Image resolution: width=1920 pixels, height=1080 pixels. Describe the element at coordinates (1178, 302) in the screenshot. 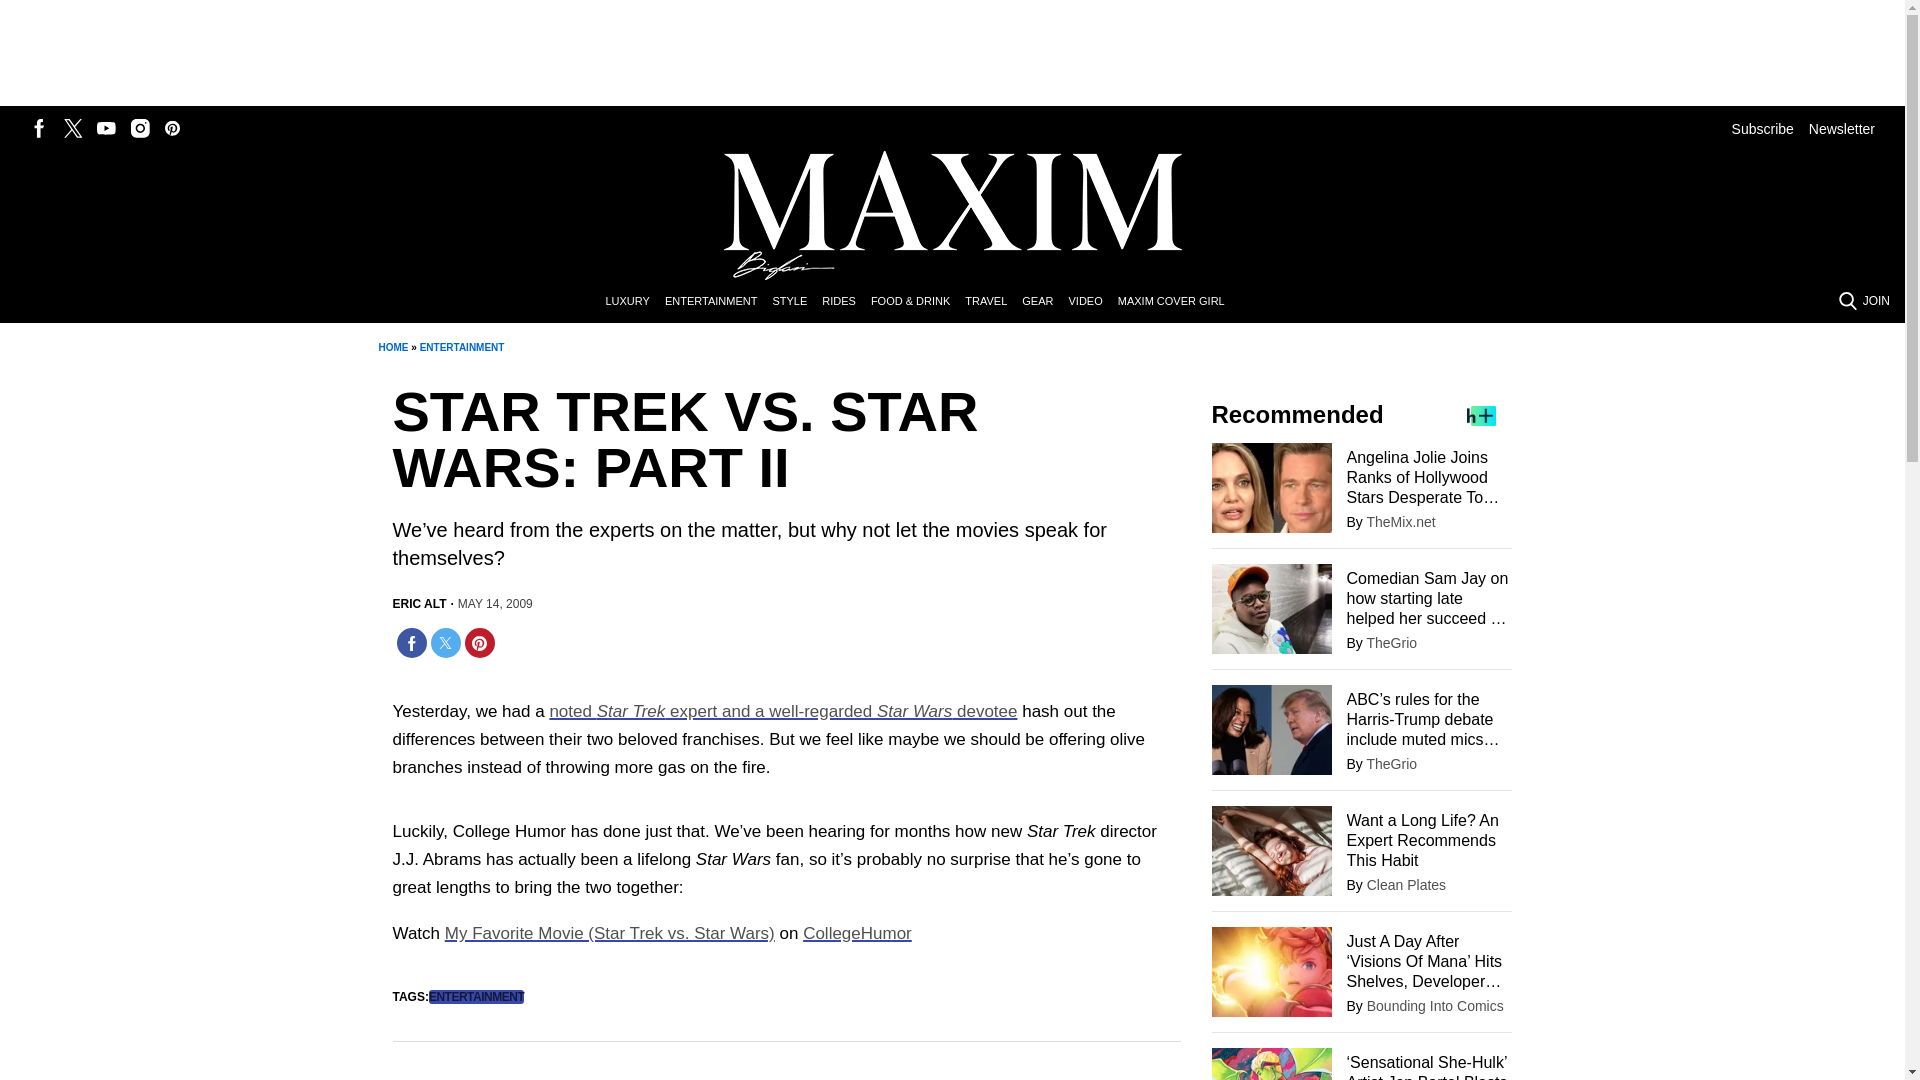

I see `MAXIM COVER GIRL` at that location.